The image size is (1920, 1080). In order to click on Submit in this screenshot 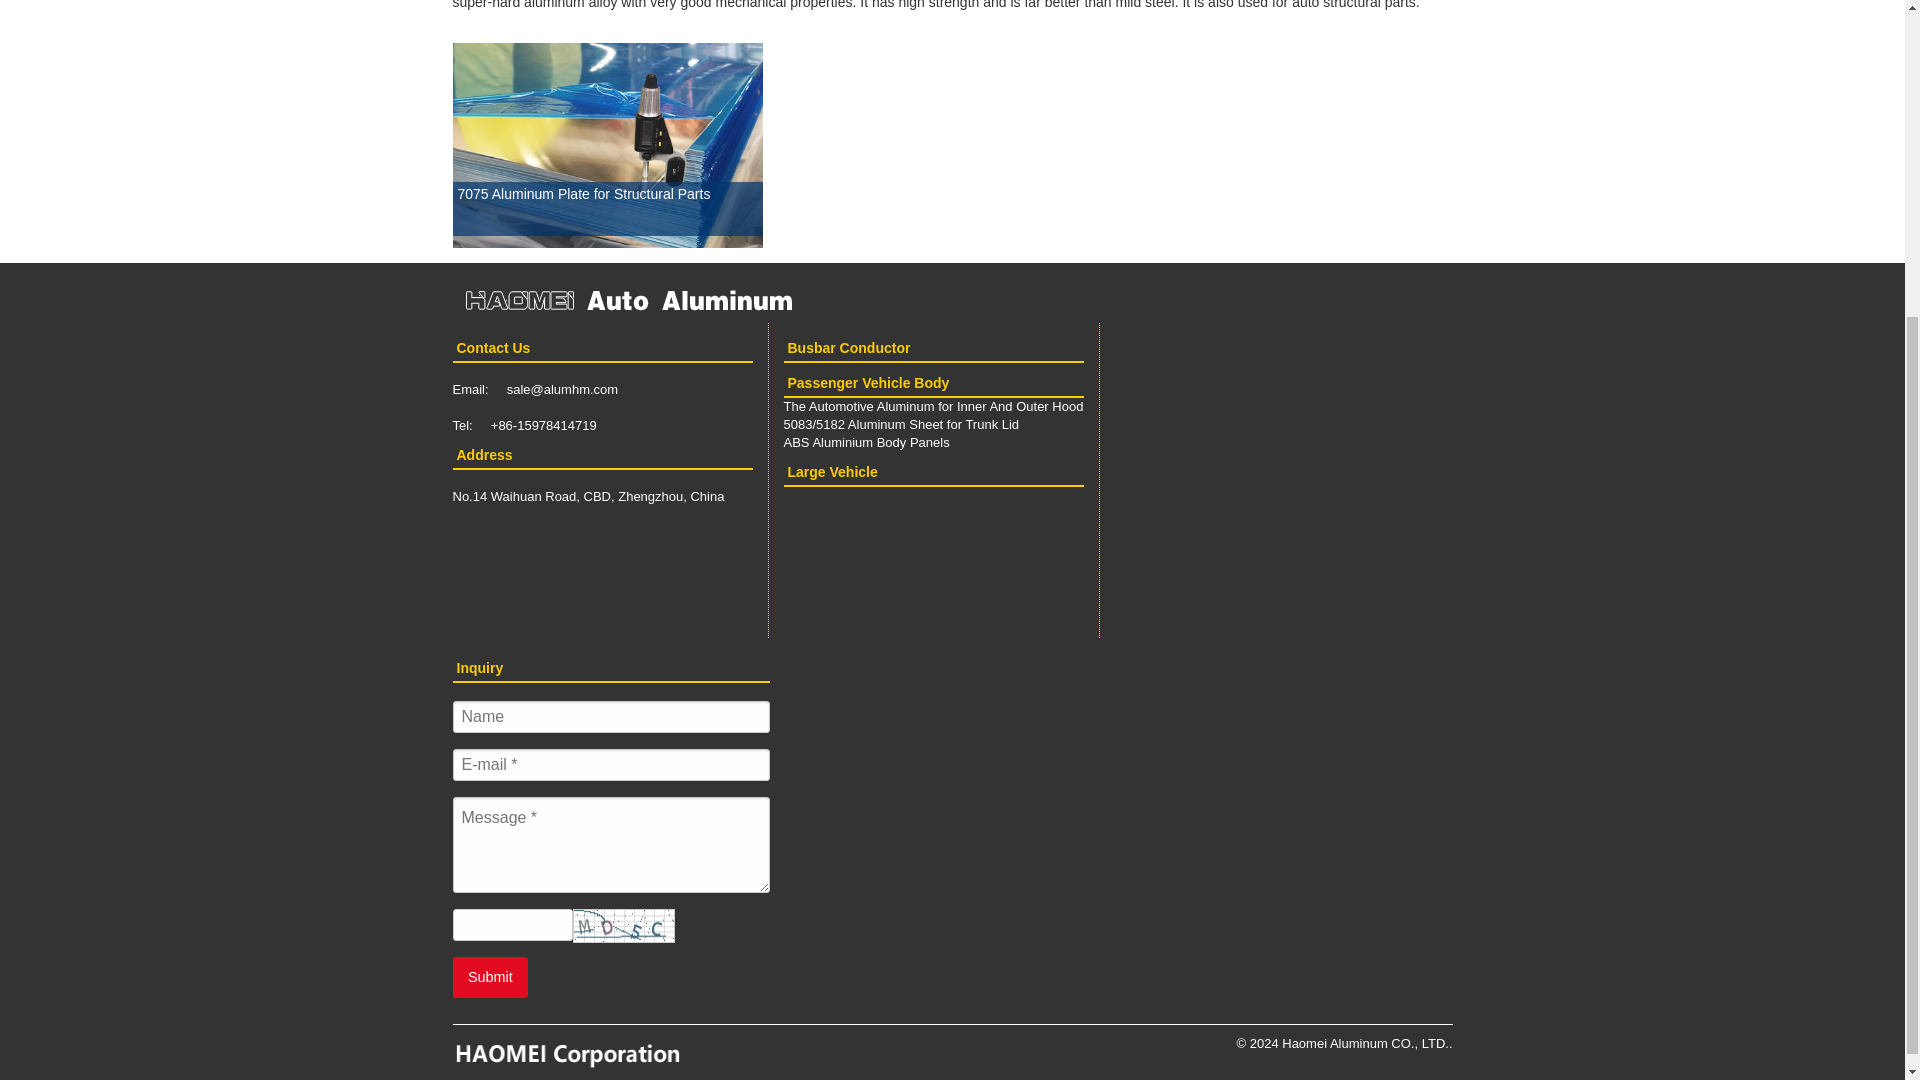, I will do `click(490, 976)`.